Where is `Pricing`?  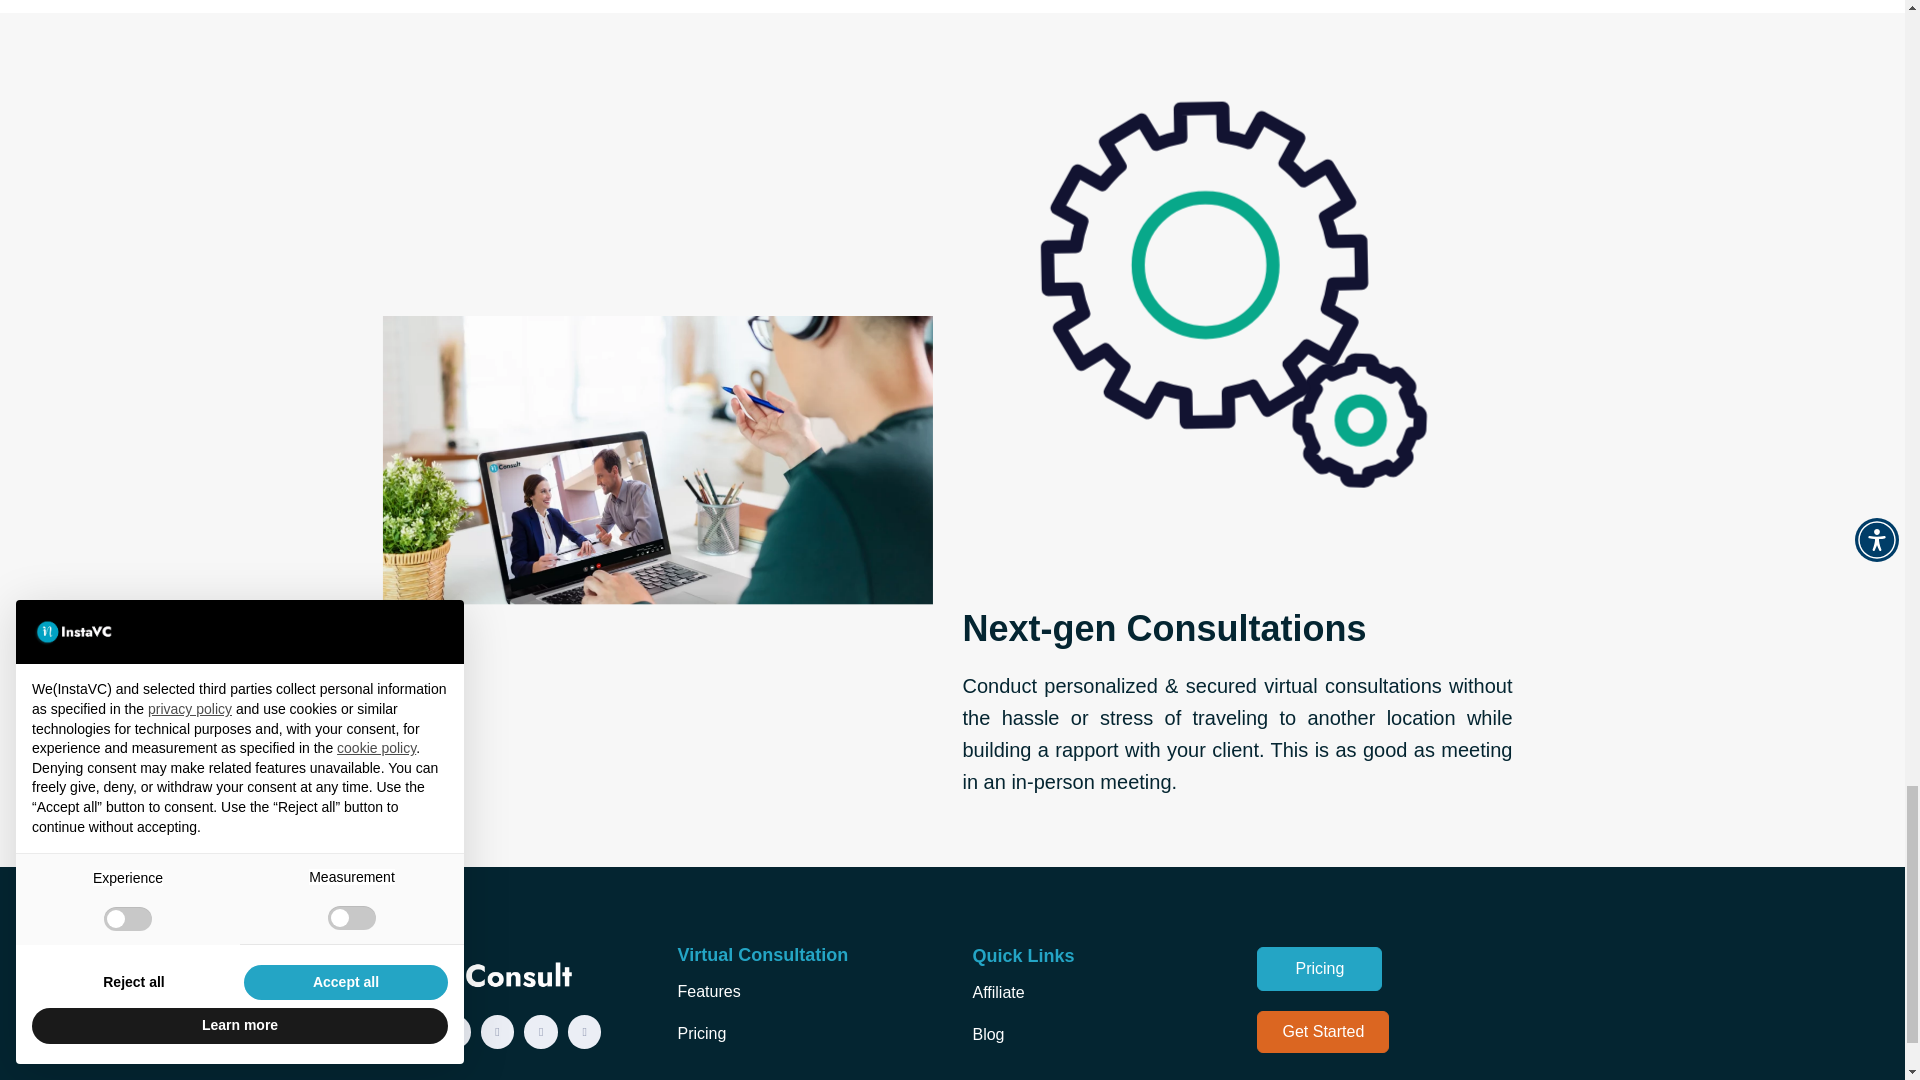
Pricing is located at coordinates (701, 1033).